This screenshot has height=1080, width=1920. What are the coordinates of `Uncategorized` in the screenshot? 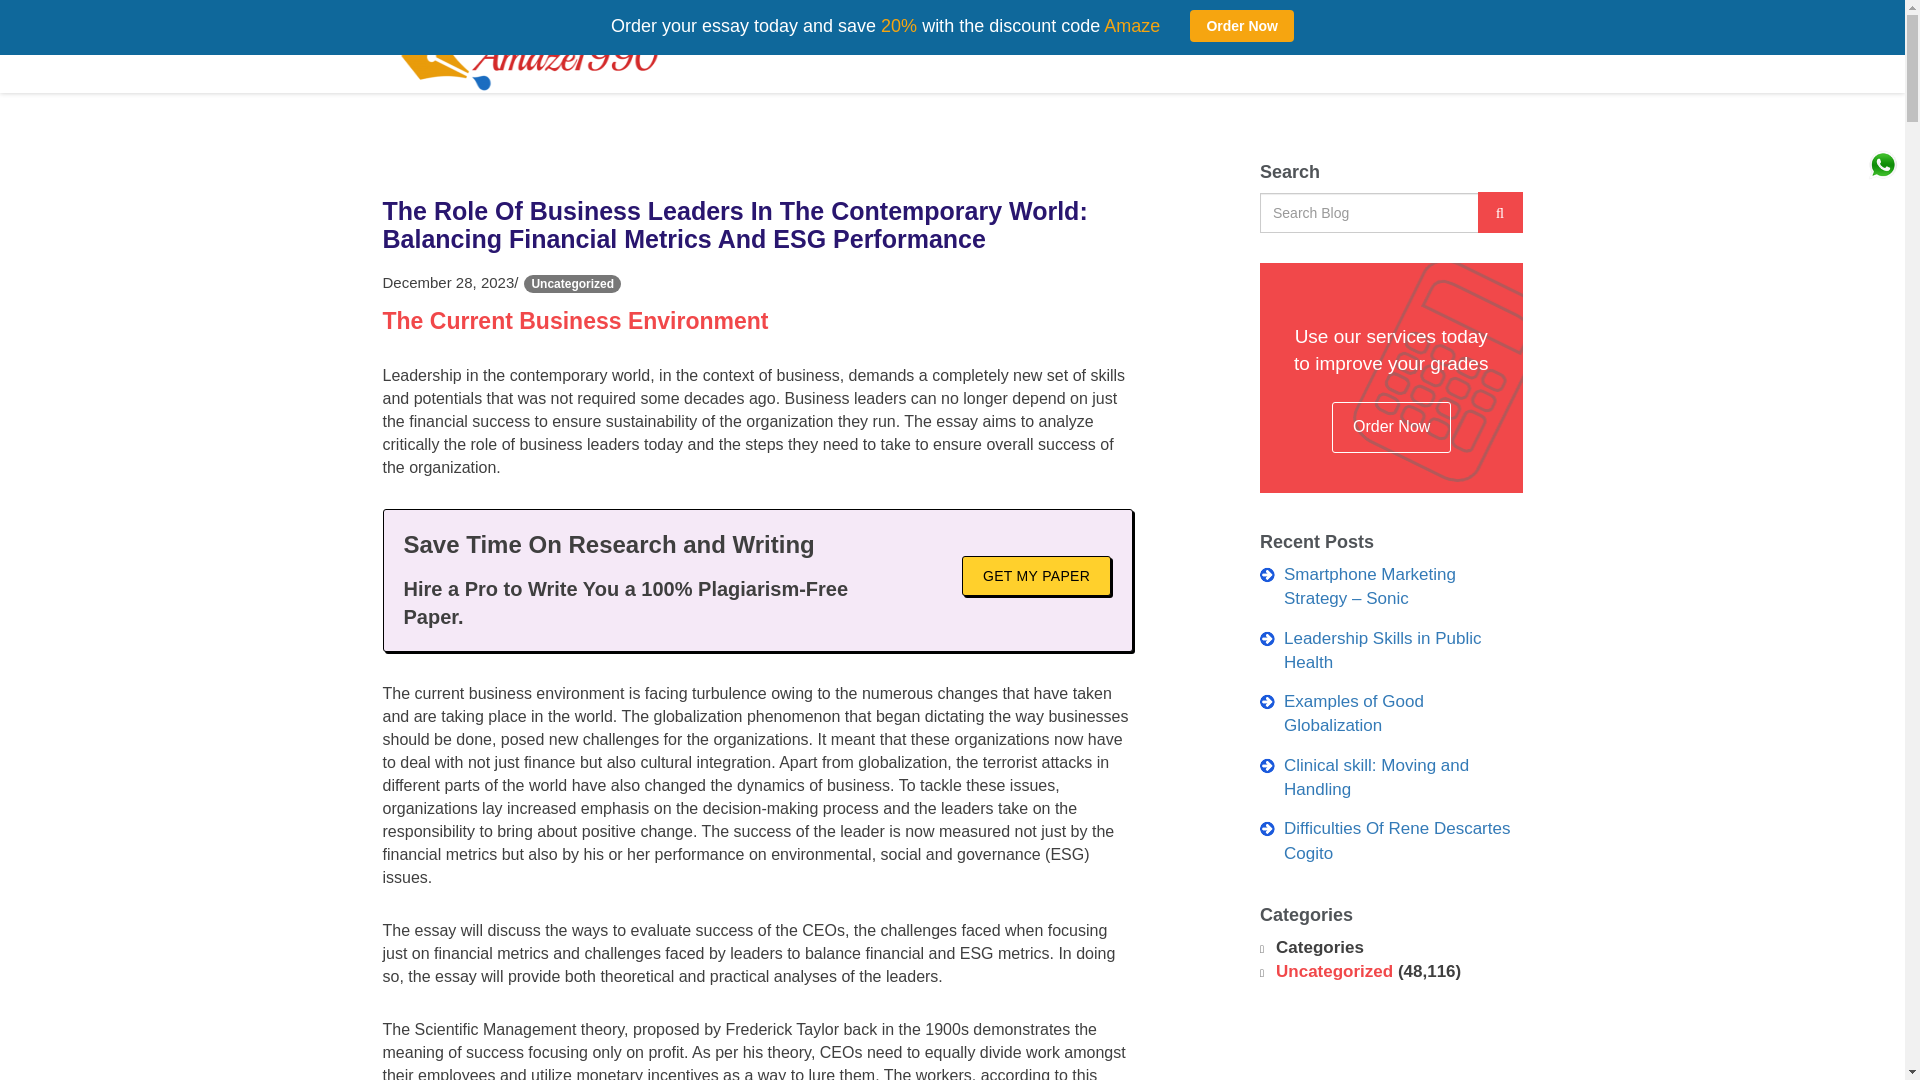 It's located at (572, 284).